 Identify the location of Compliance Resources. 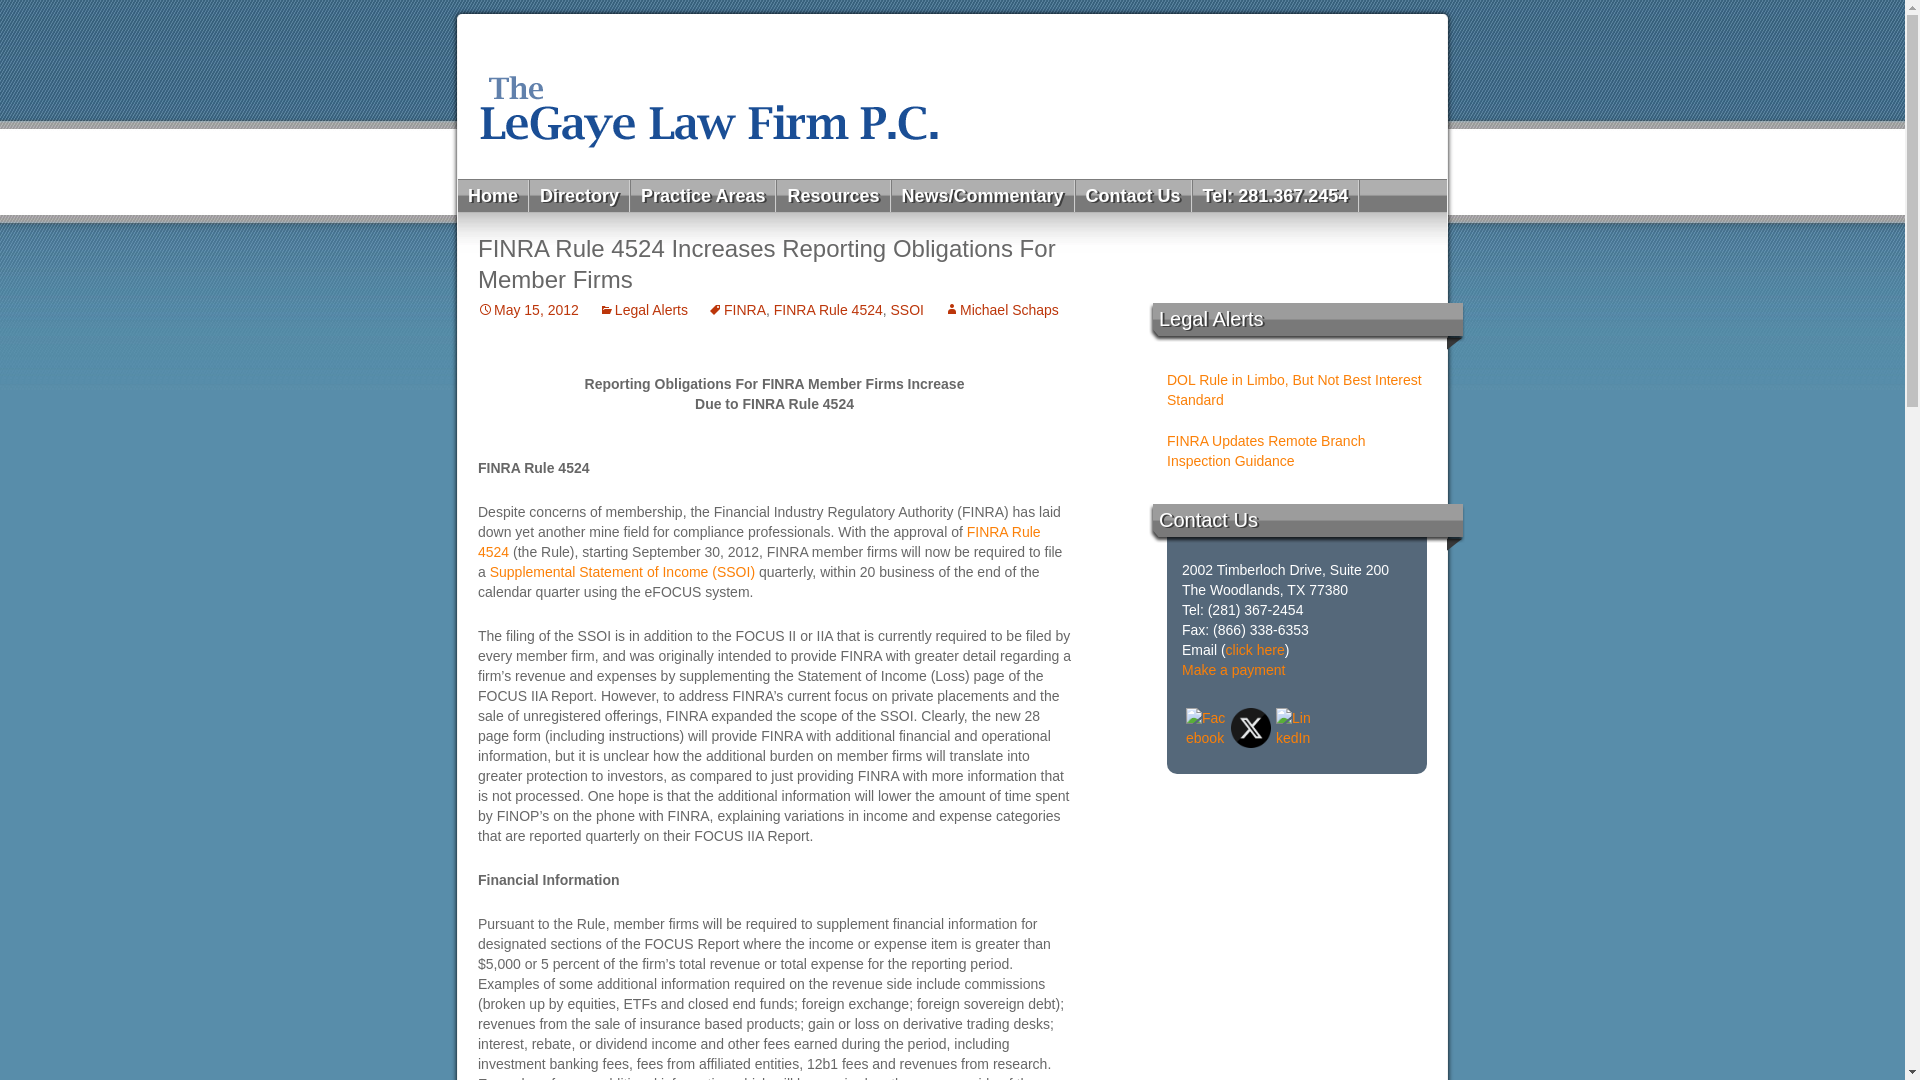
(895, 228).